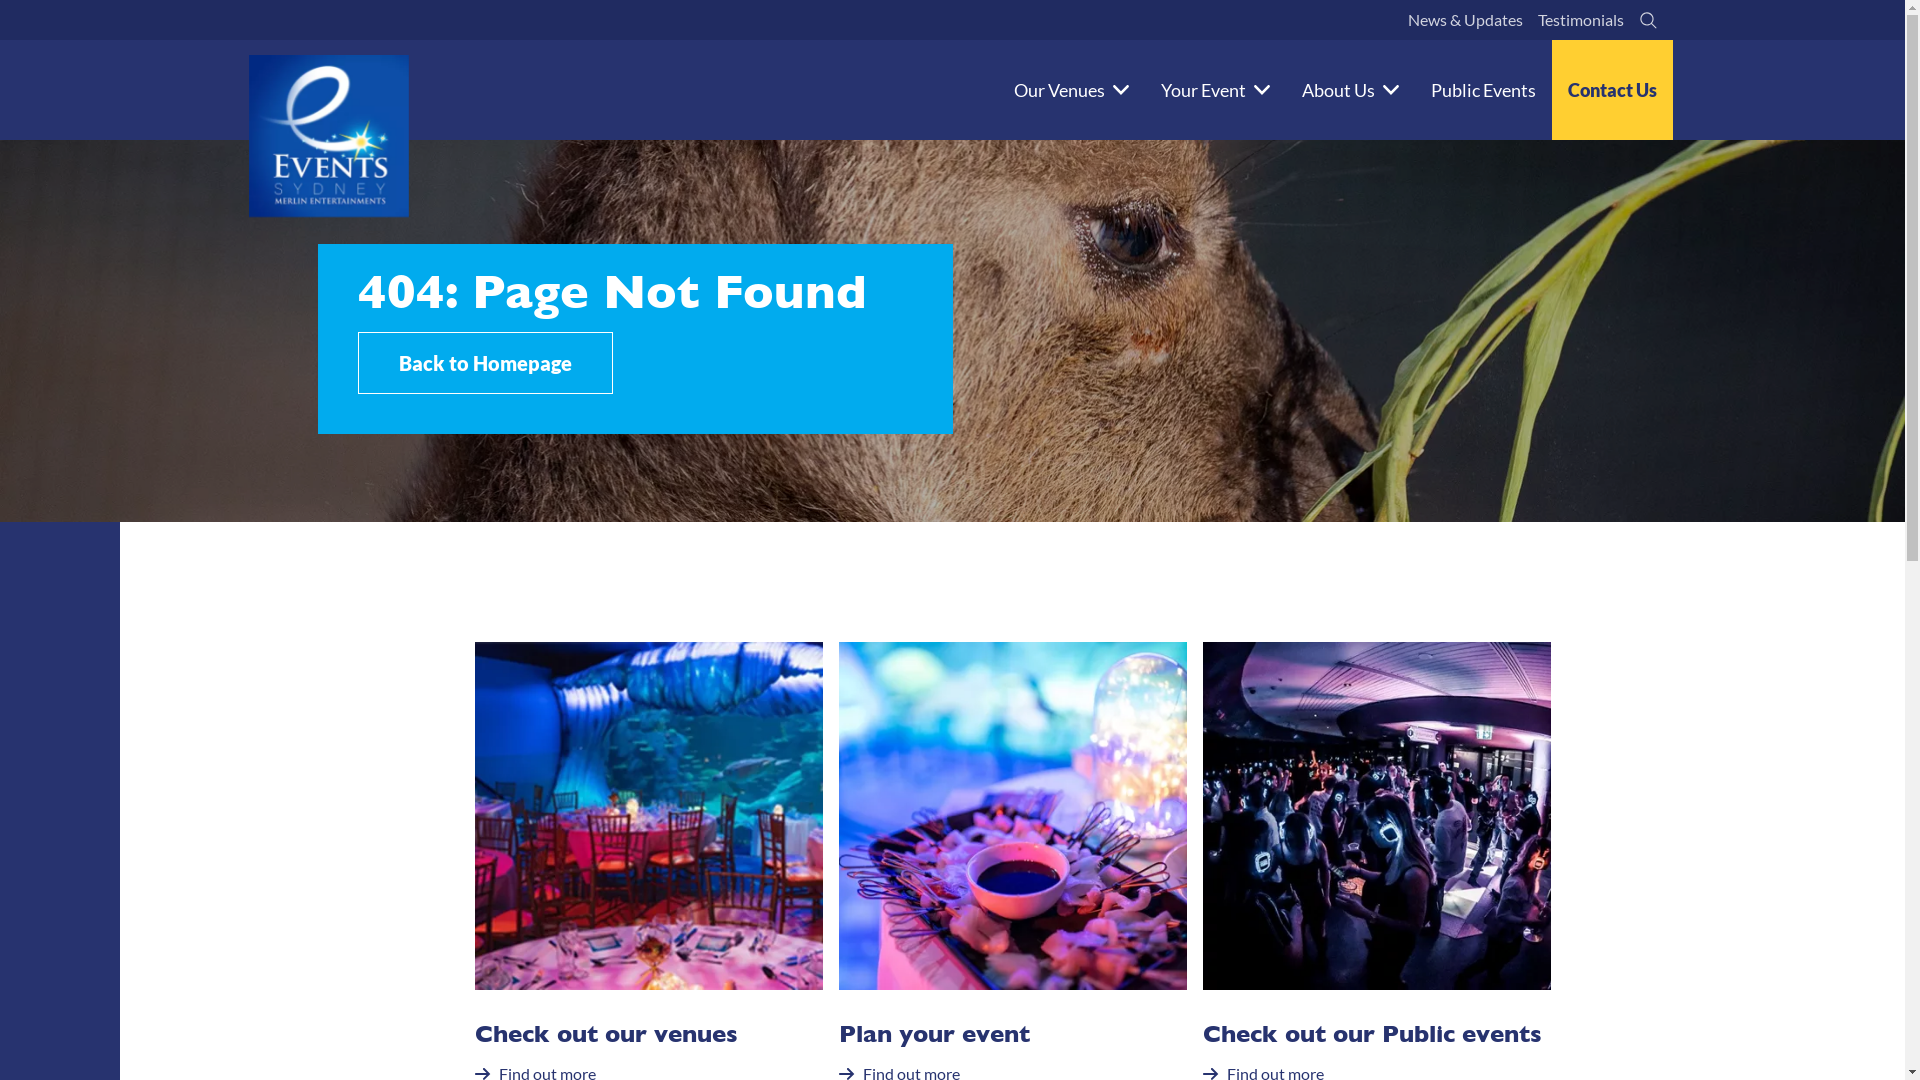 This screenshot has width=1920, height=1080. Describe the element at coordinates (1214, 90) in the screenshot. I see `Your Event` at that location.